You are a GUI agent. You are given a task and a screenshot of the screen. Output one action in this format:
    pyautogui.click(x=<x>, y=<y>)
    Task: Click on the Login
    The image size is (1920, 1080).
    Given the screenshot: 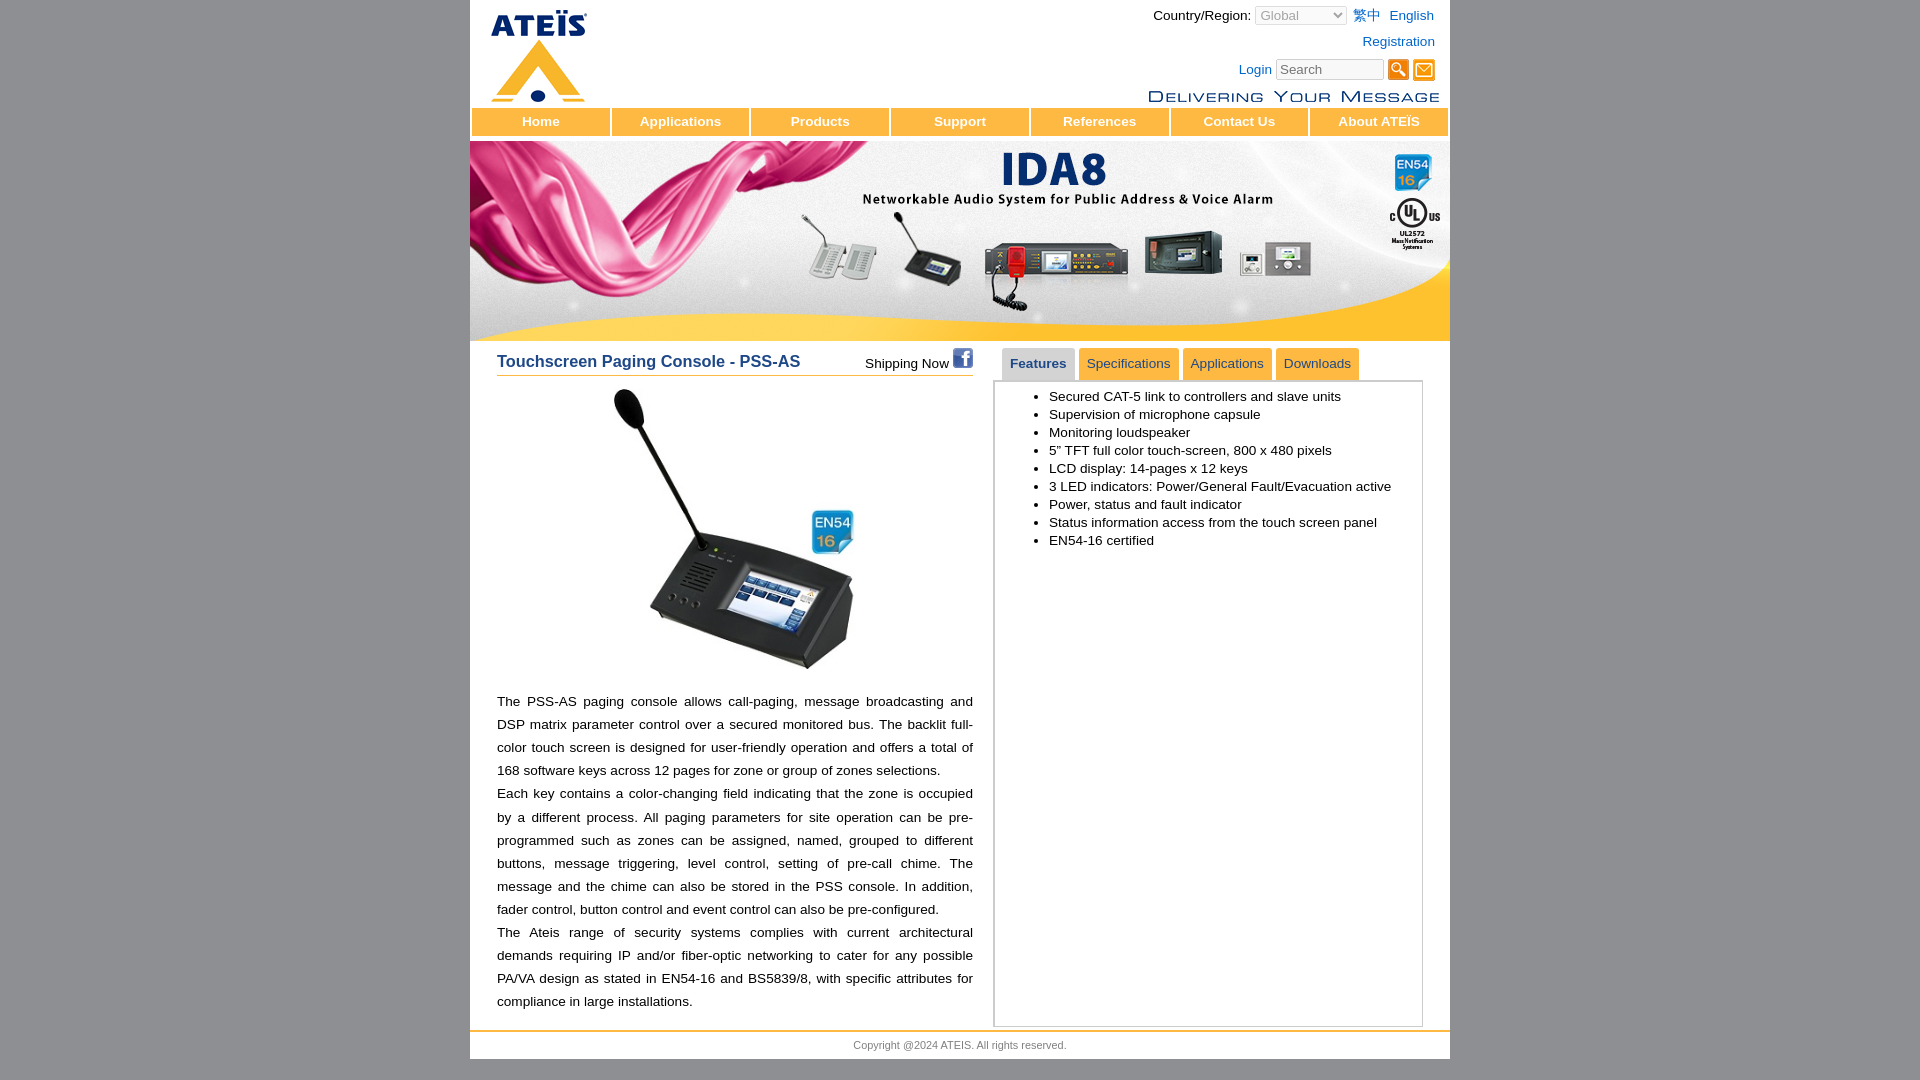 What is the action you would take?
    pyautogui.click(x=1254, y=68)
    